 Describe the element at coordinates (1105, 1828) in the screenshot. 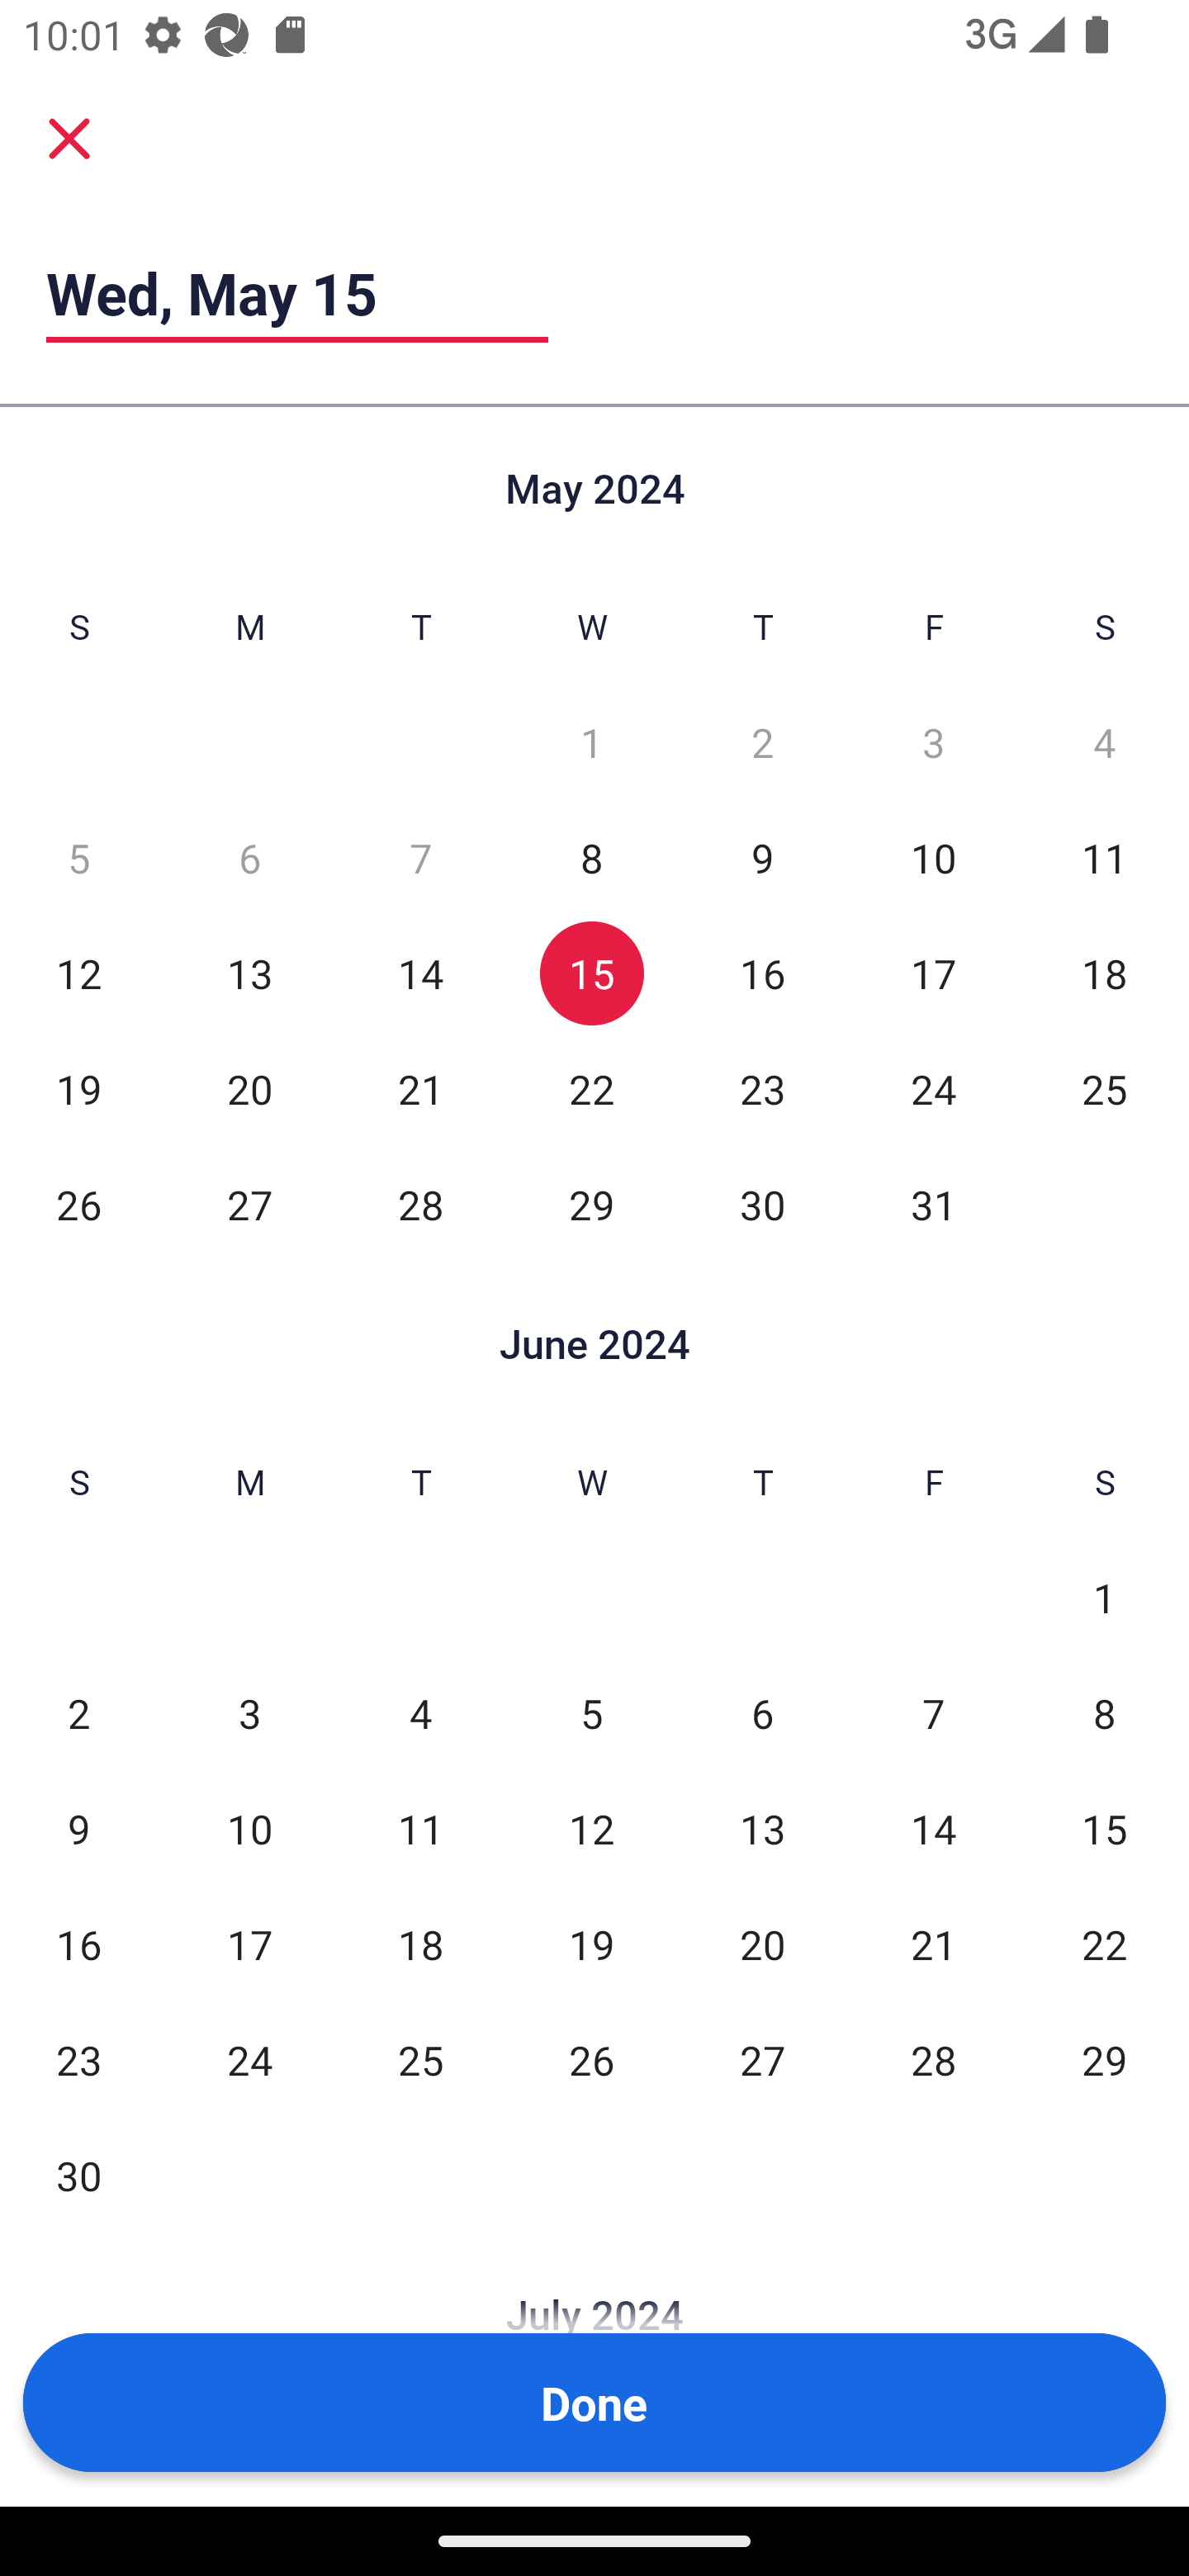

I see `15 Sat, Jun 15, Not Selected` at that location.